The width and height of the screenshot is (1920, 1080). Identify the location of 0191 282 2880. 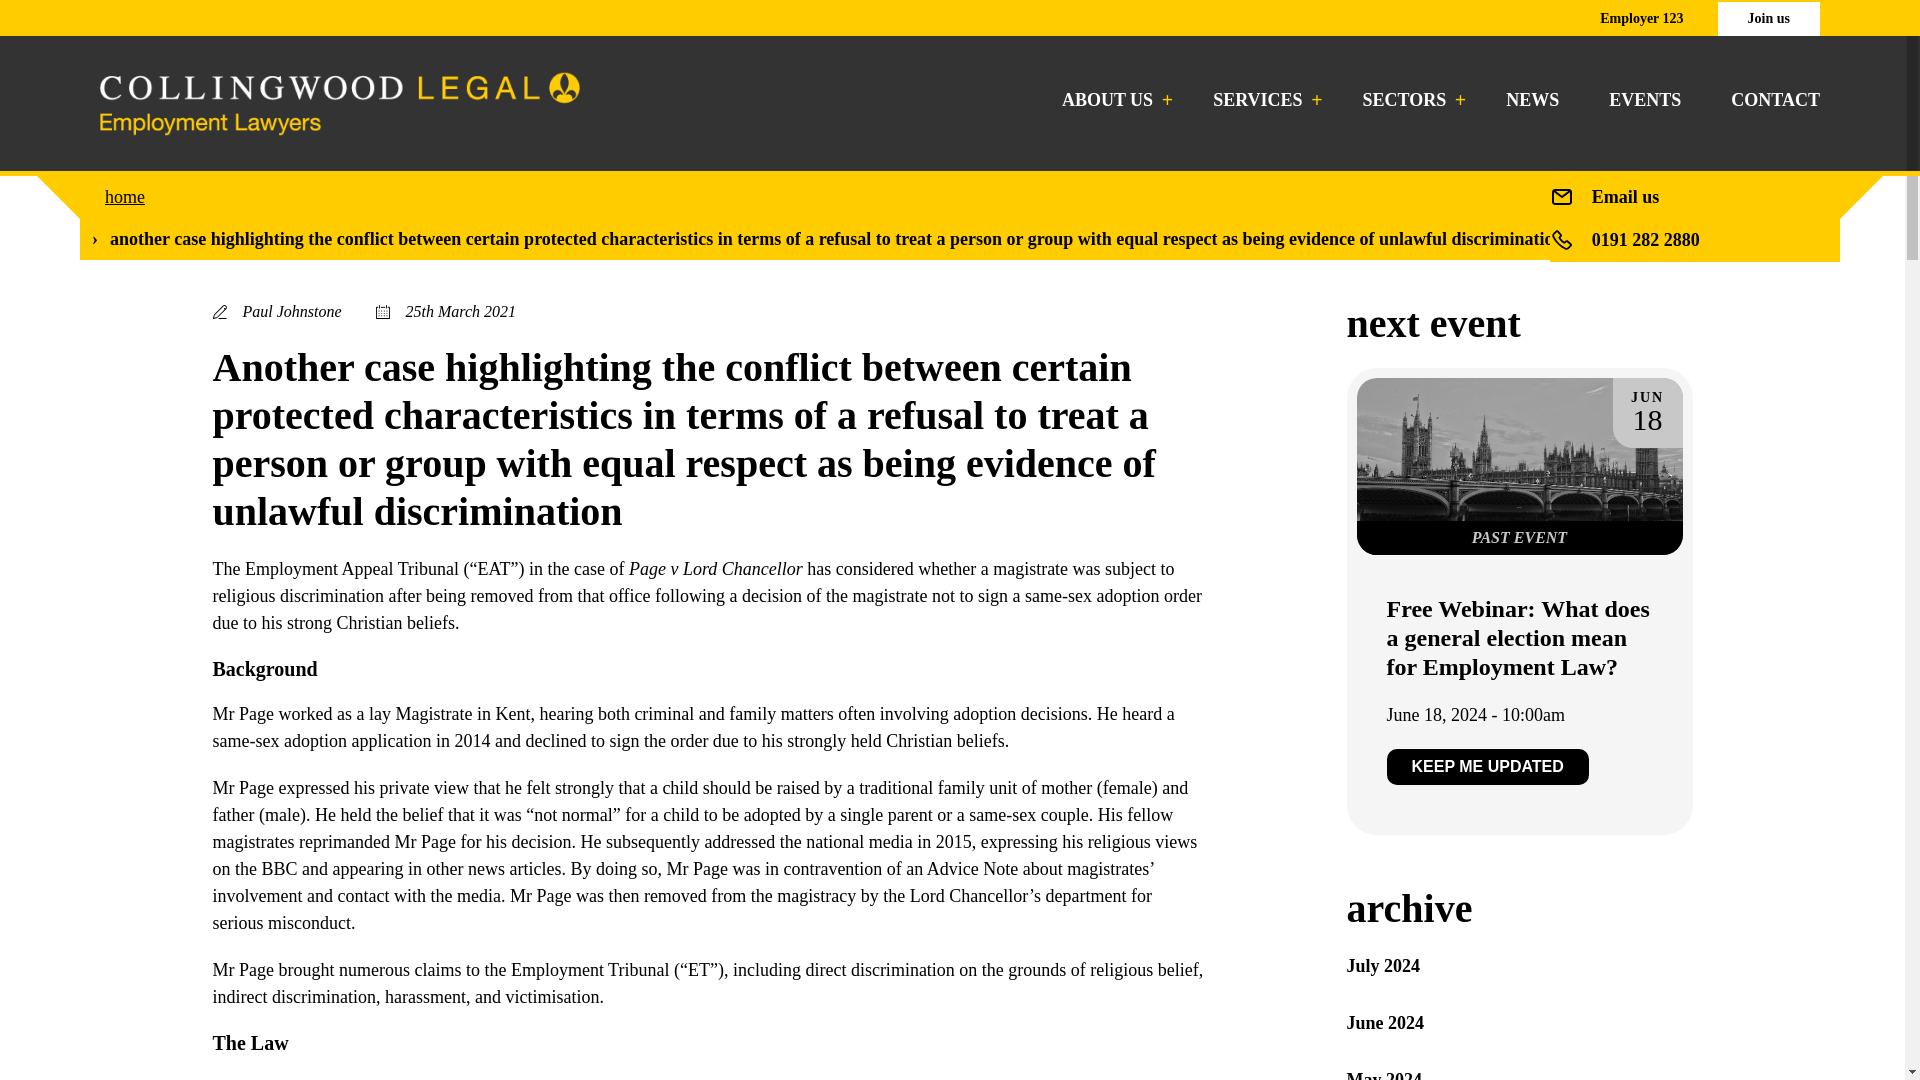
(1645, 240).